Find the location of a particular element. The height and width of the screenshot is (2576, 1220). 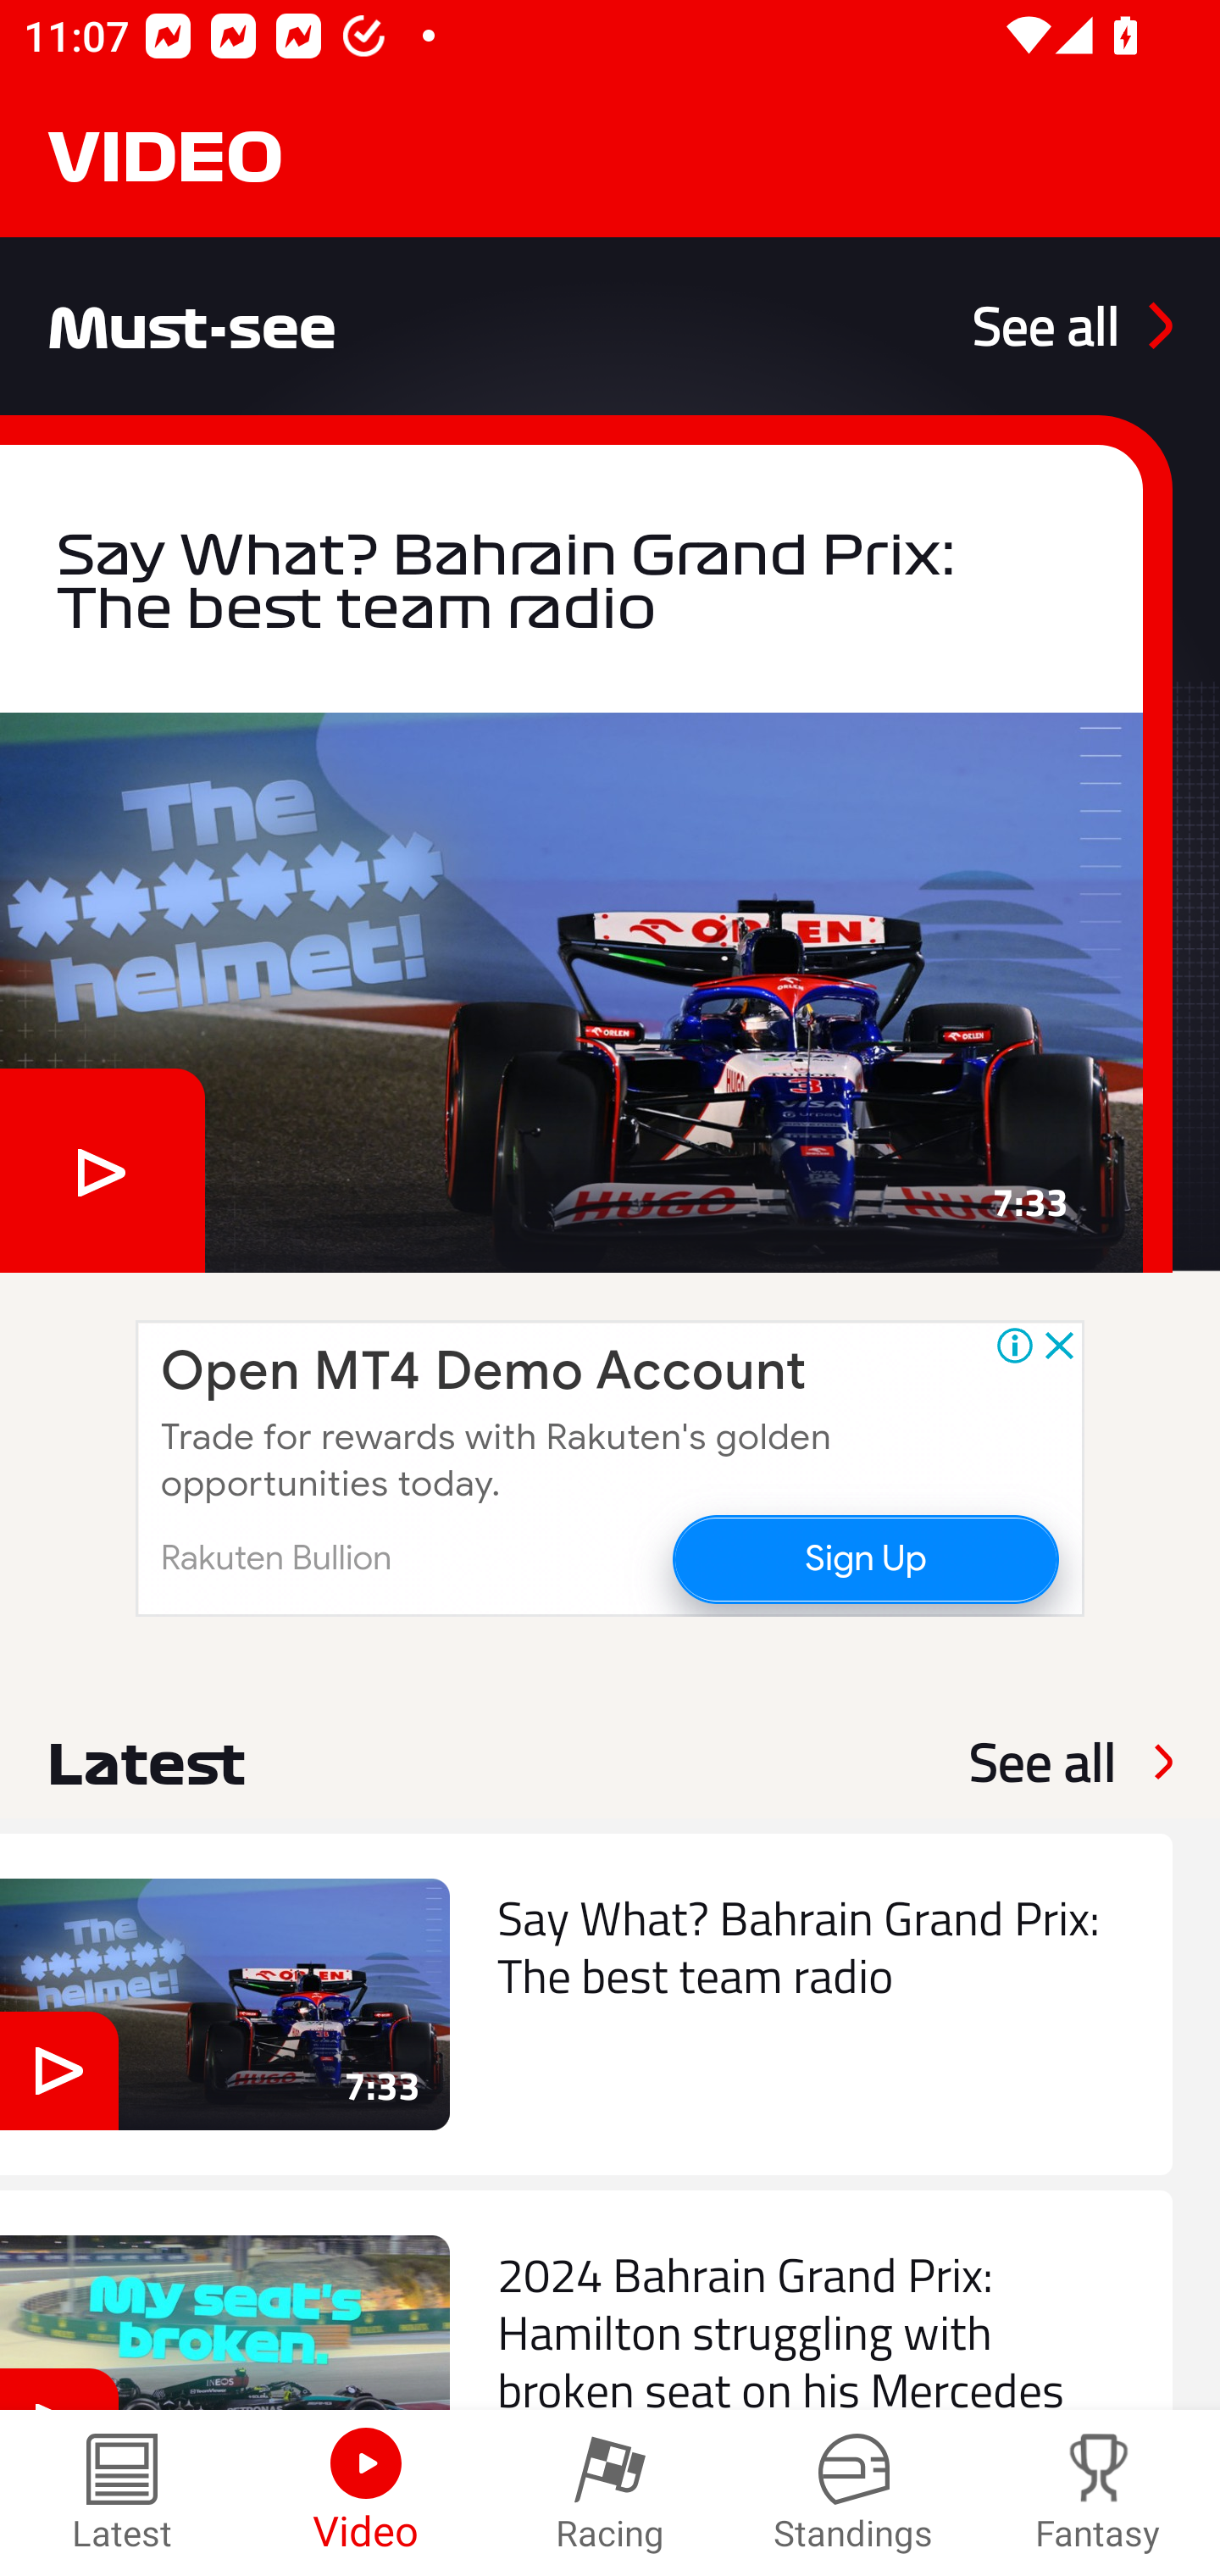

Latest is located at coordinates (122, 2493).